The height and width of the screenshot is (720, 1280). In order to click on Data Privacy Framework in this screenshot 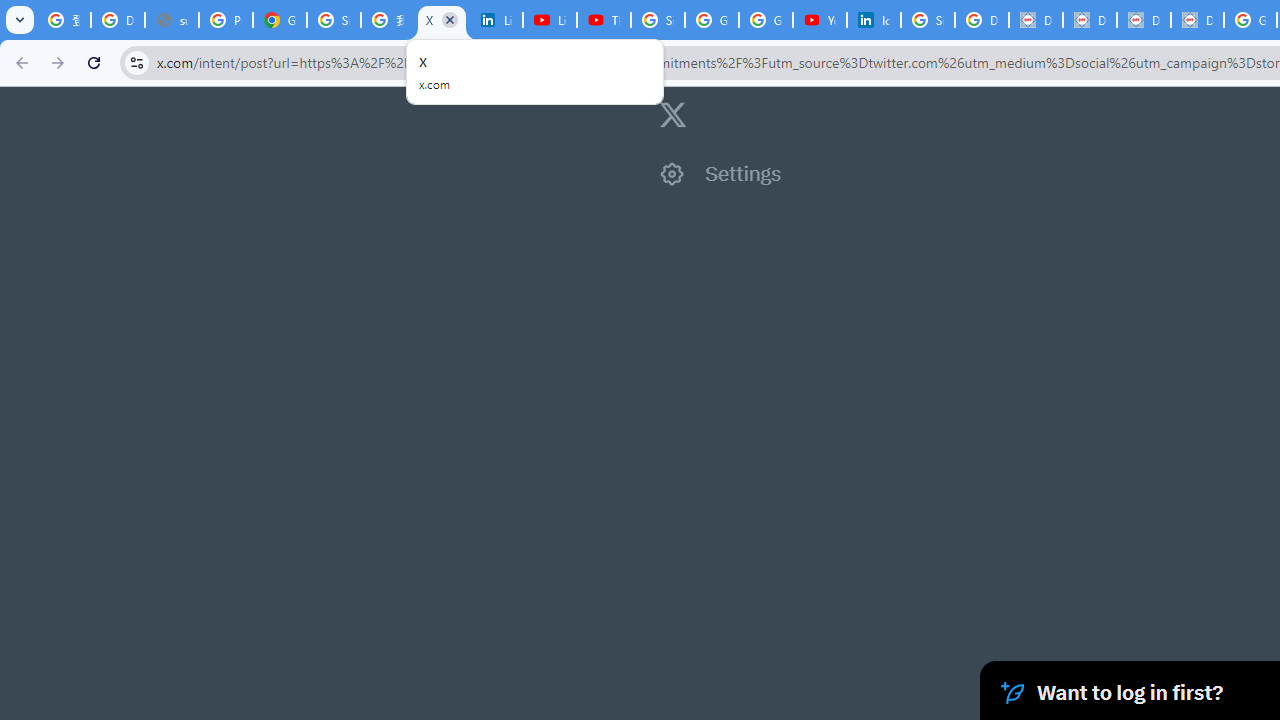, I will do `click(1197, 20)`.